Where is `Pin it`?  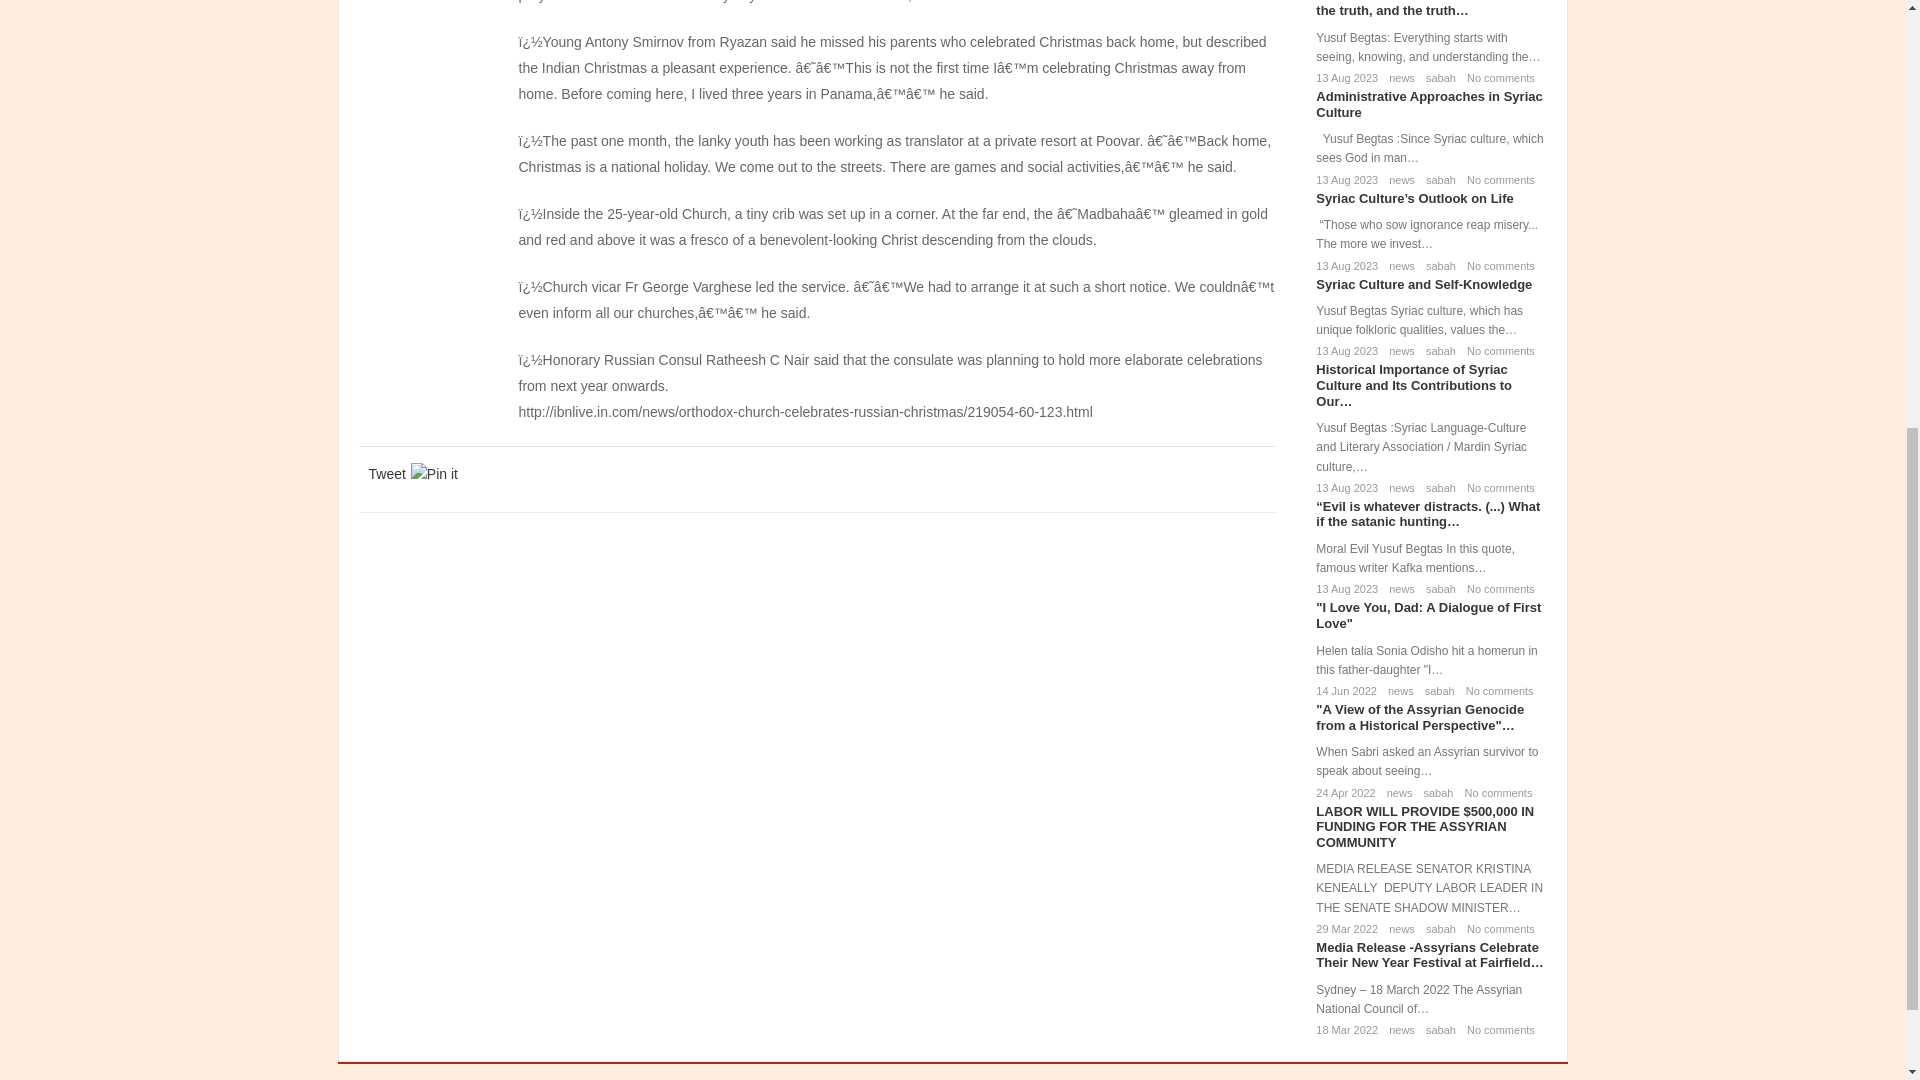
Pin it is located at coordinates (434, 474).